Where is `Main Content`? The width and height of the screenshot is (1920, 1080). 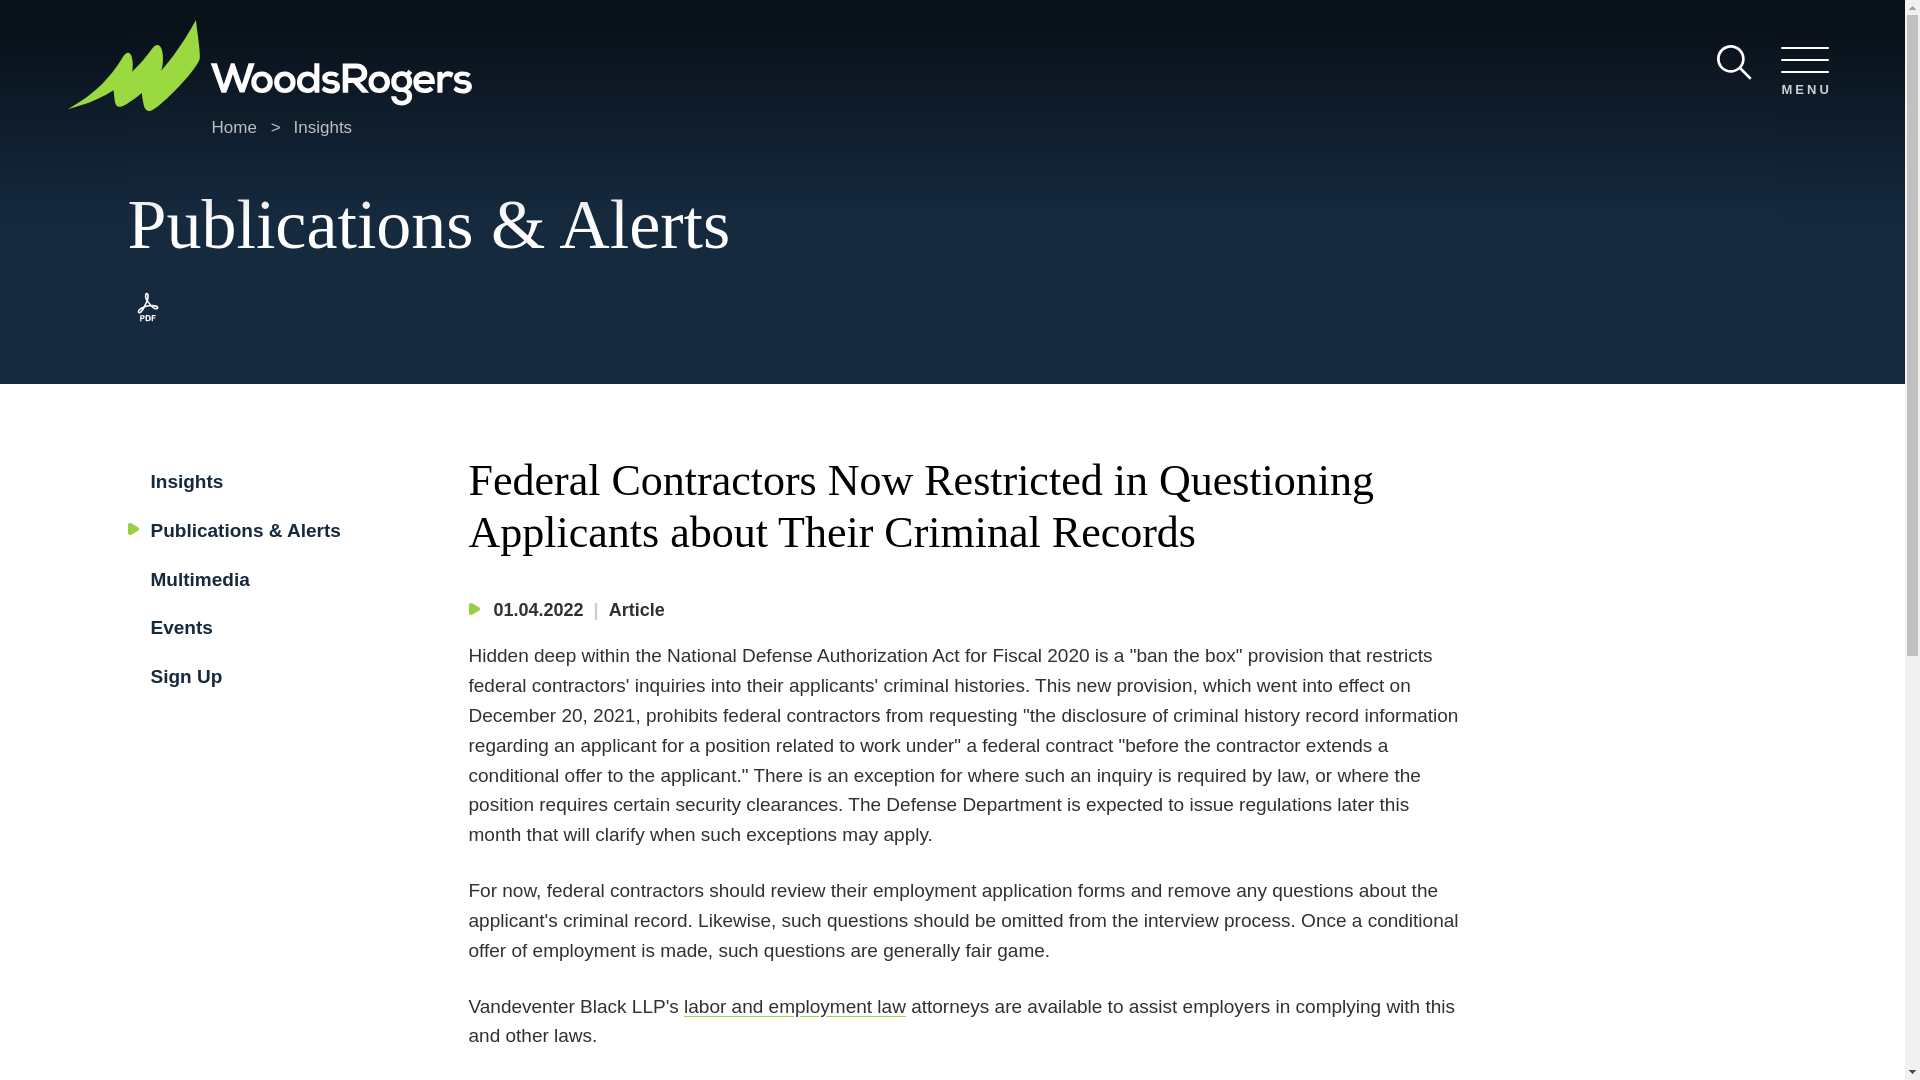
Main Content is located at coordinates (890, 22).